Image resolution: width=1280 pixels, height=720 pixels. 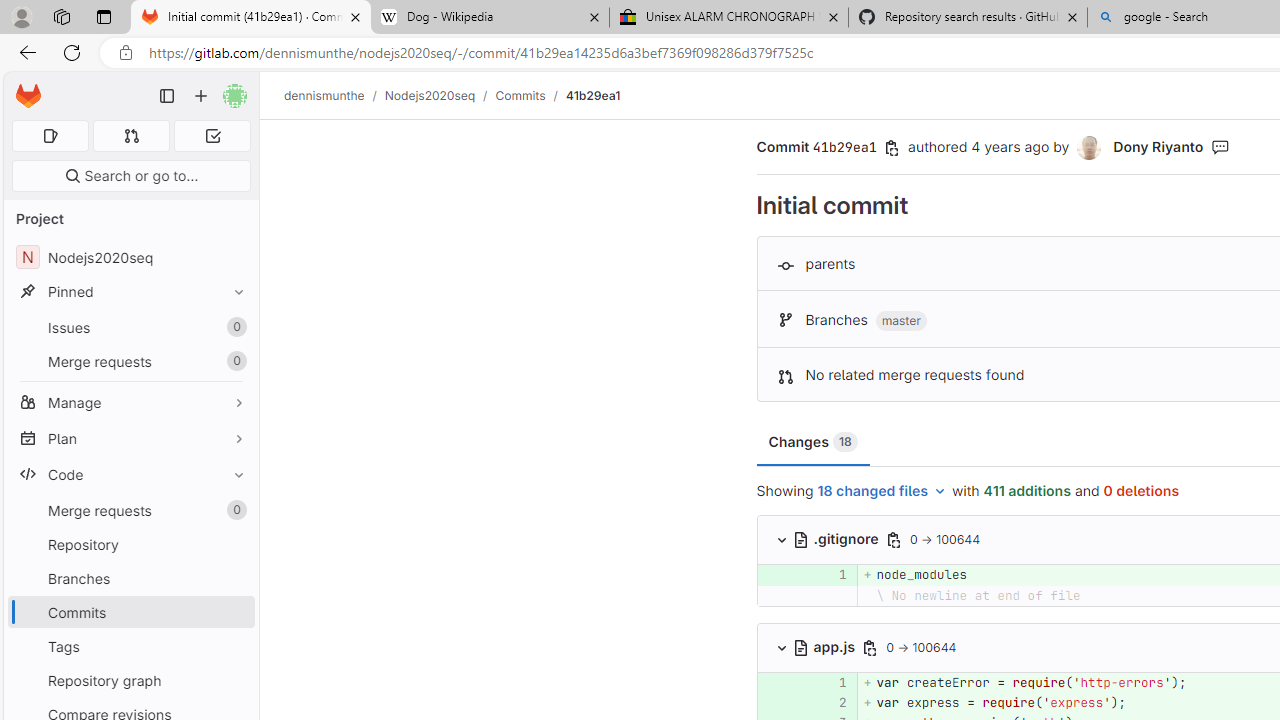 What do you see at coordinates (234, 327) in the screenshot?
I see `Unpin Issues` at bounding box center [234, 327].